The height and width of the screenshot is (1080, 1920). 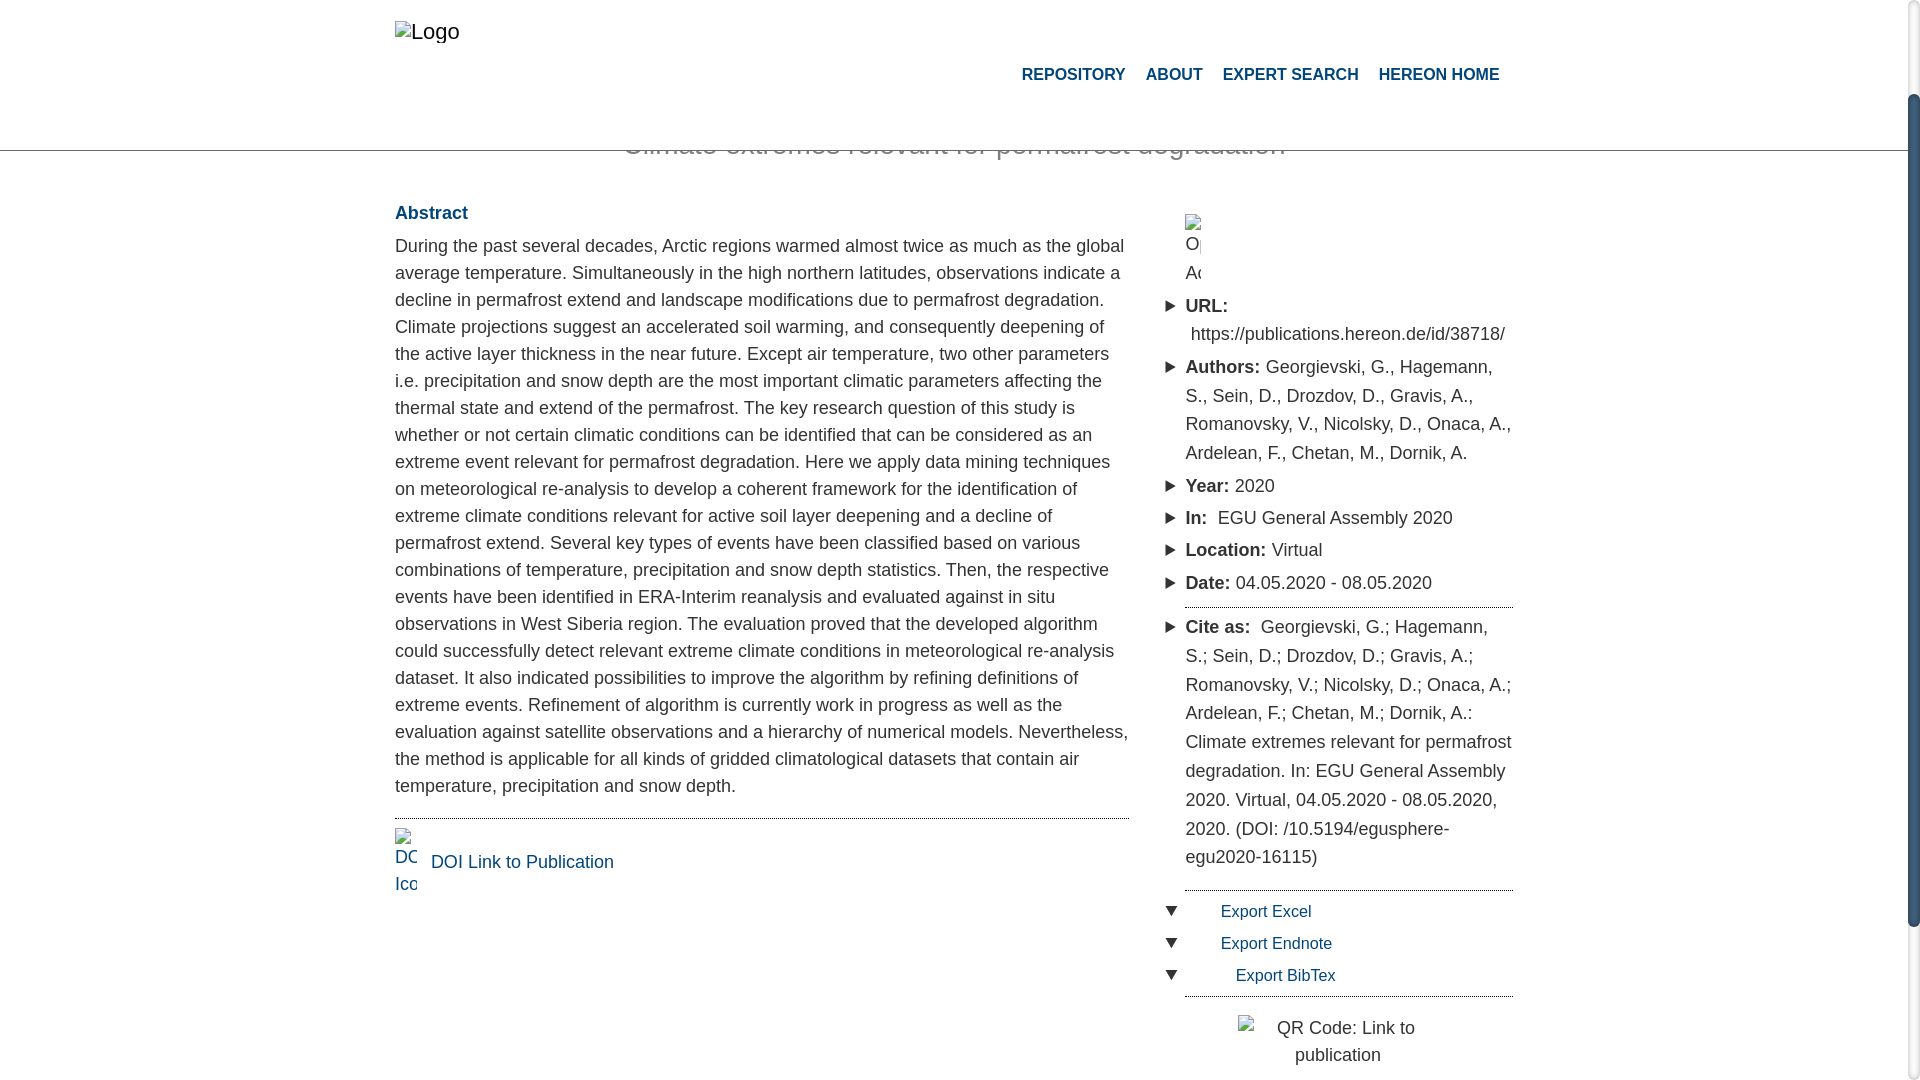 I want to click on Export BibTex, so click(x=1266, y=974).